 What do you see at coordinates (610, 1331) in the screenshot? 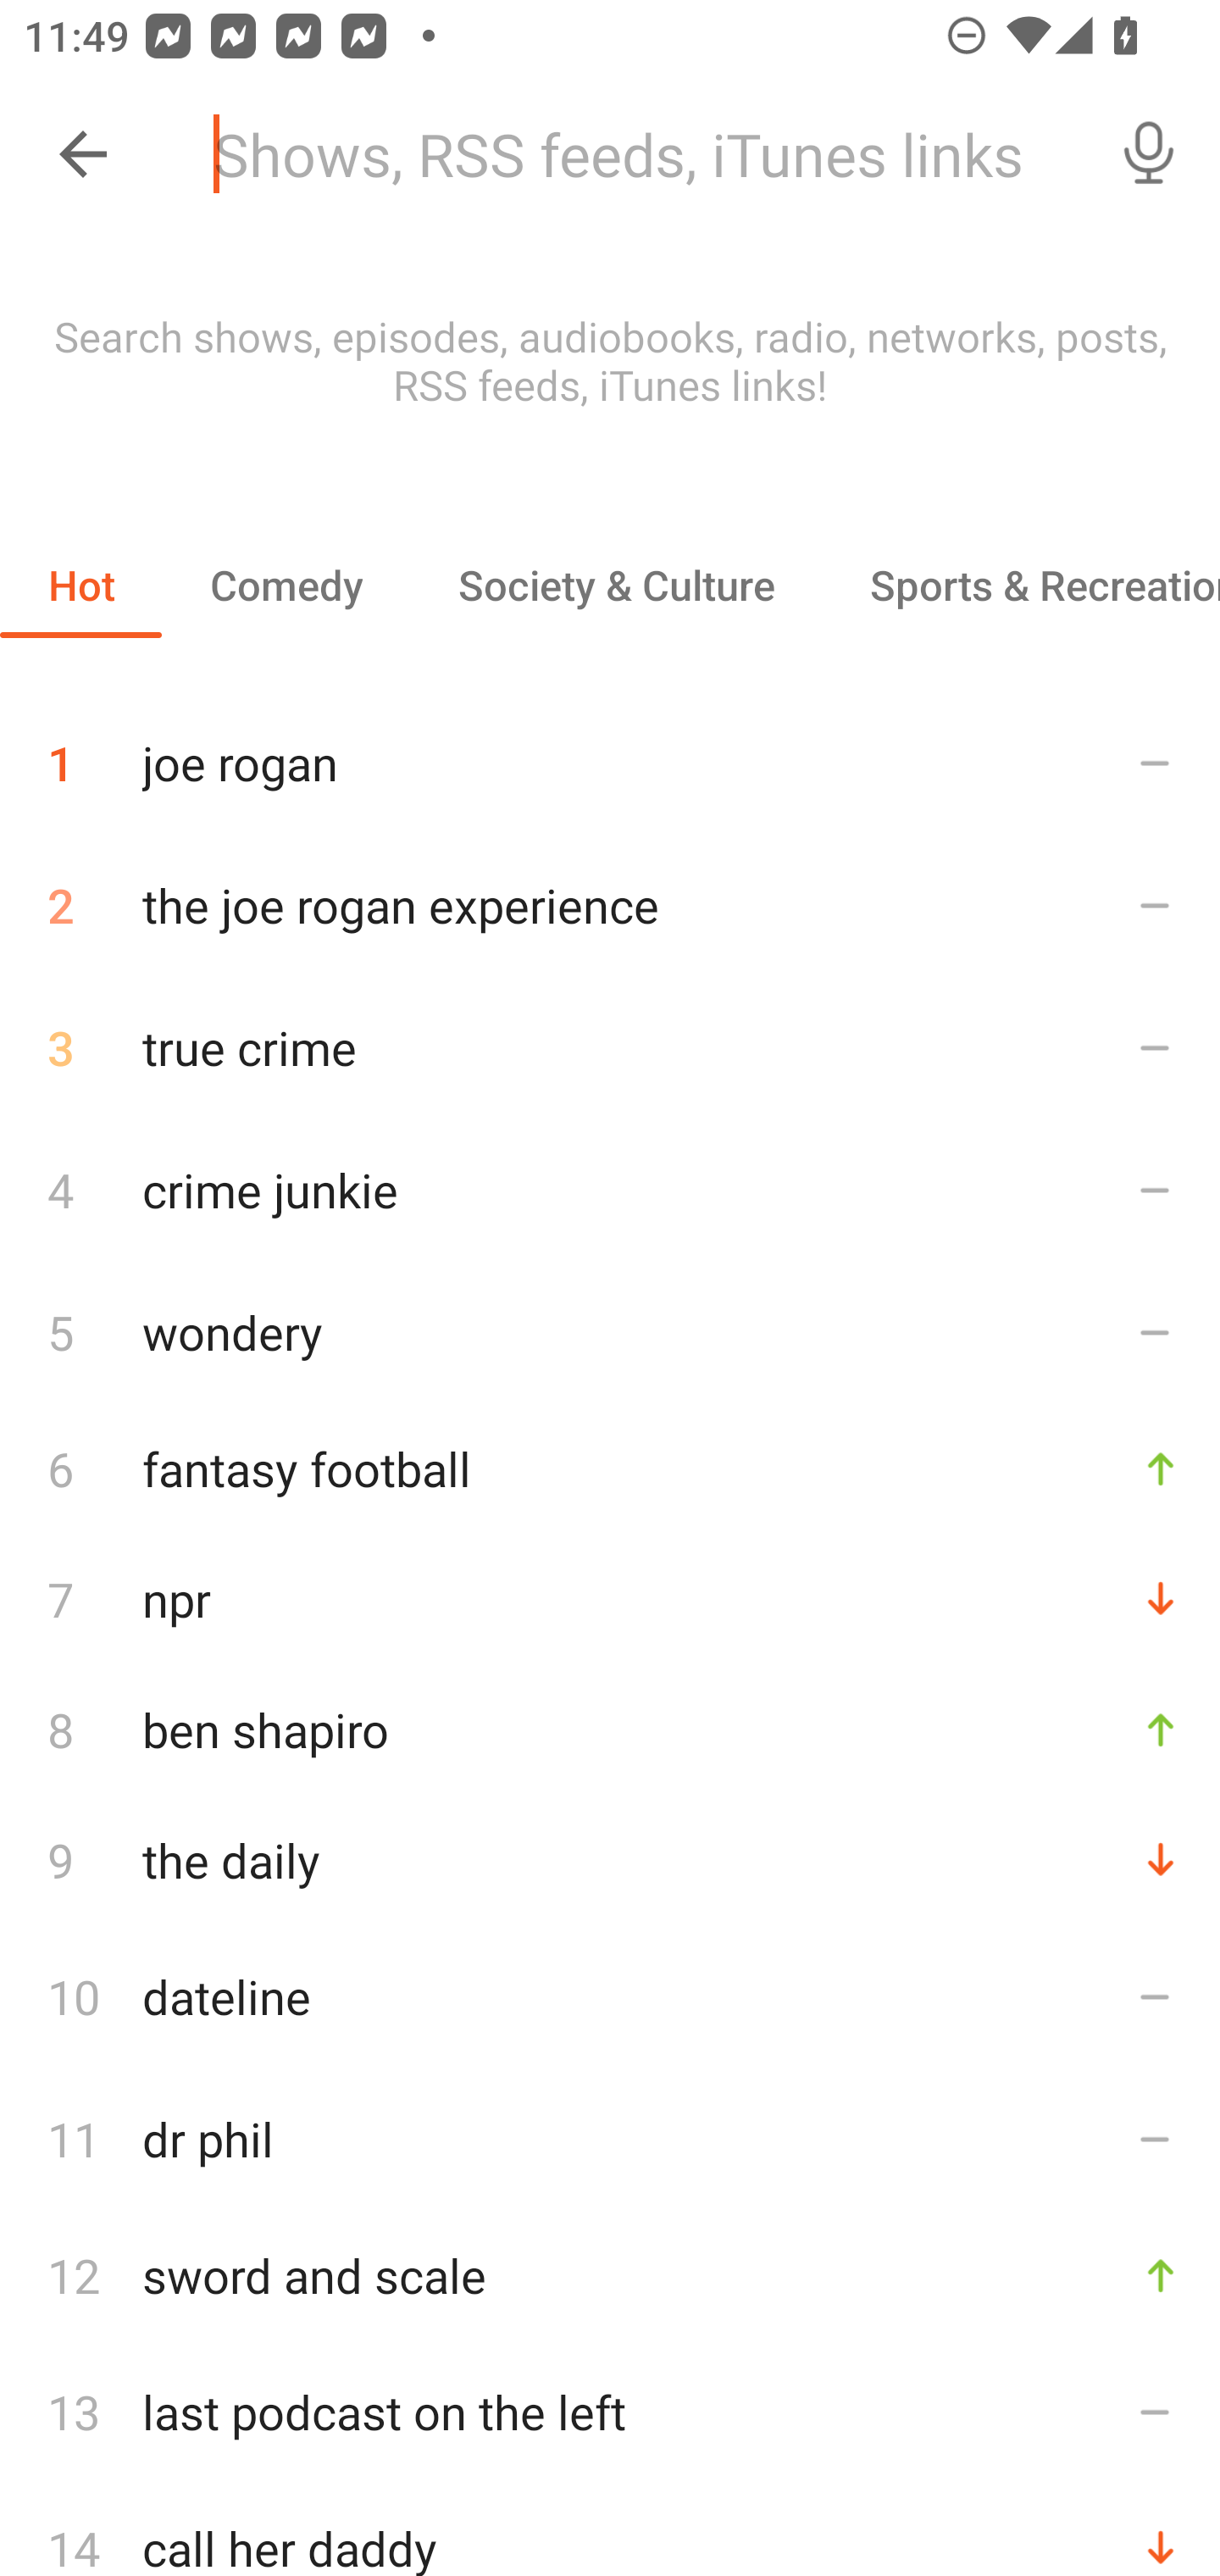
I see `5 wondery` at bounding box center [610, 1331].